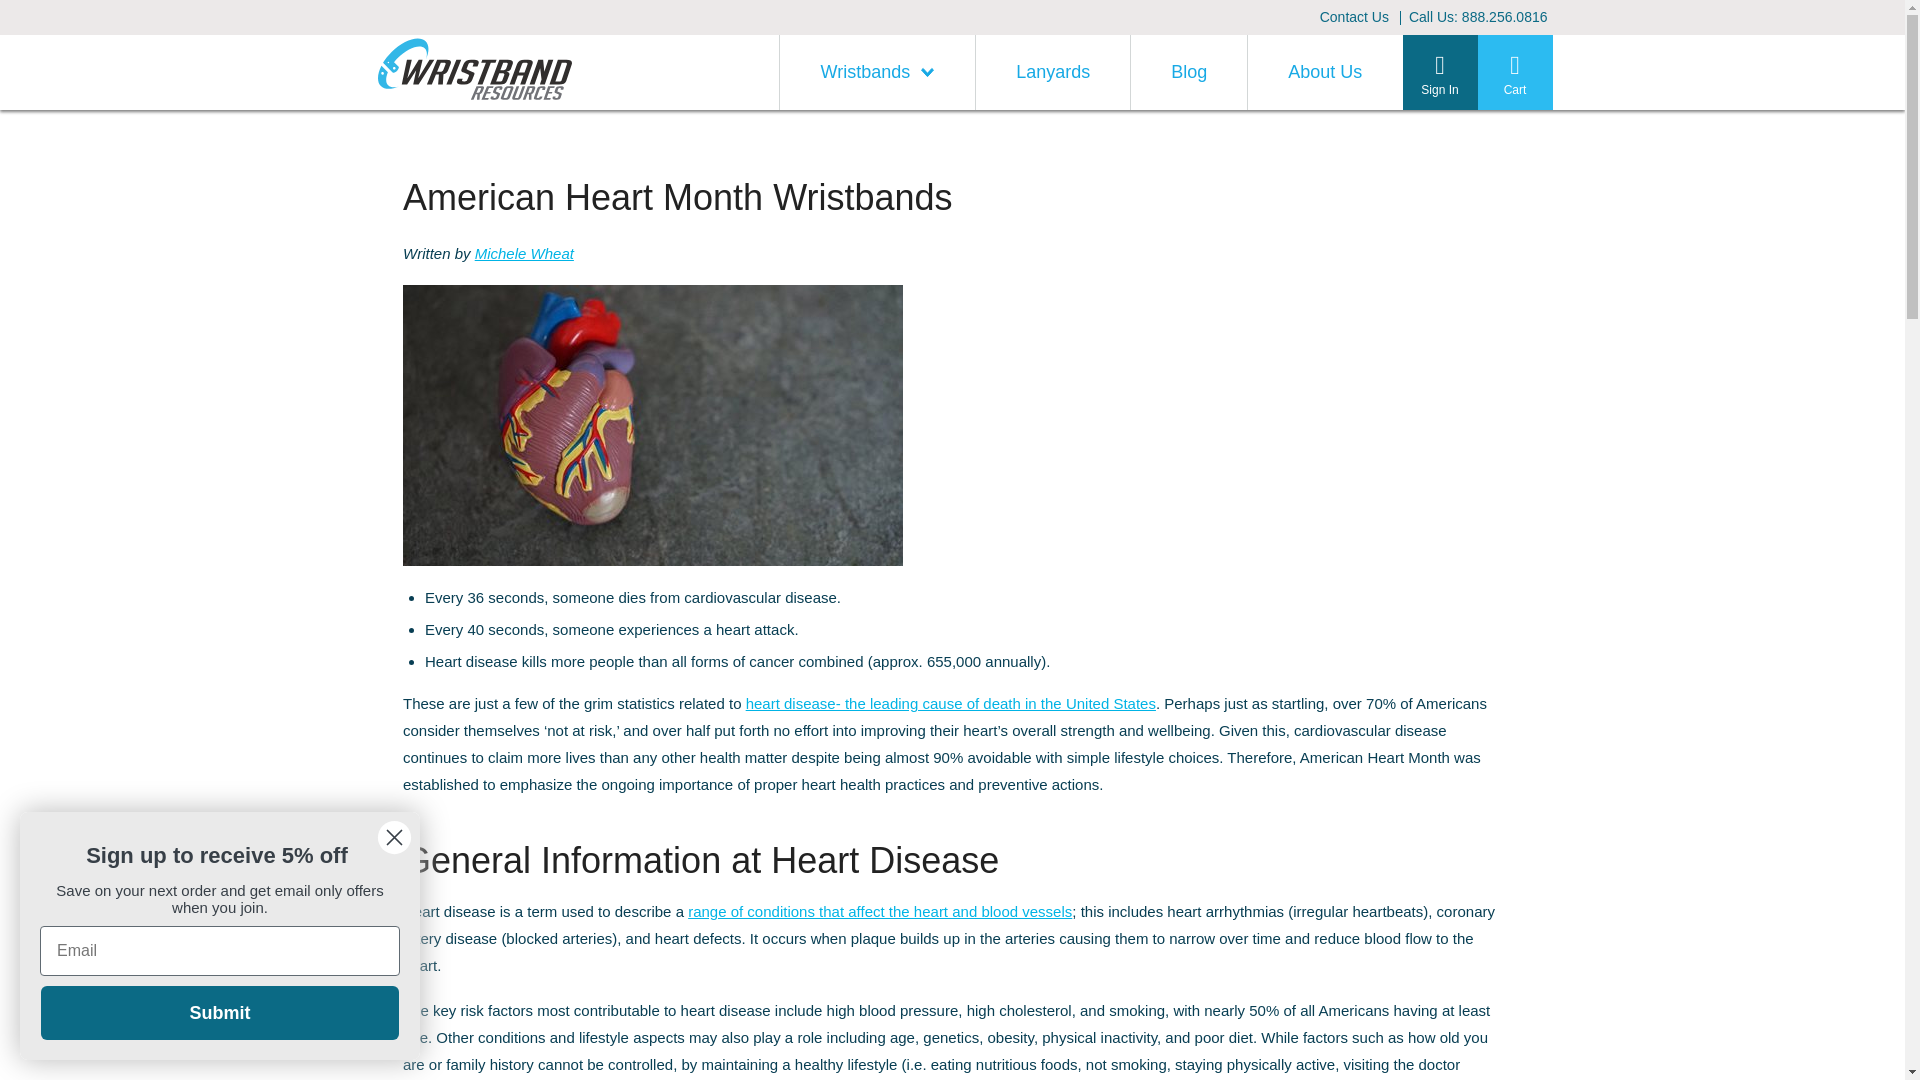 The width and height of the screenshot is (1920, 1080). What do you see at coordinates (1324, 72) in the screenshot?
I see `About Us` at bounding box center [1324, 72].